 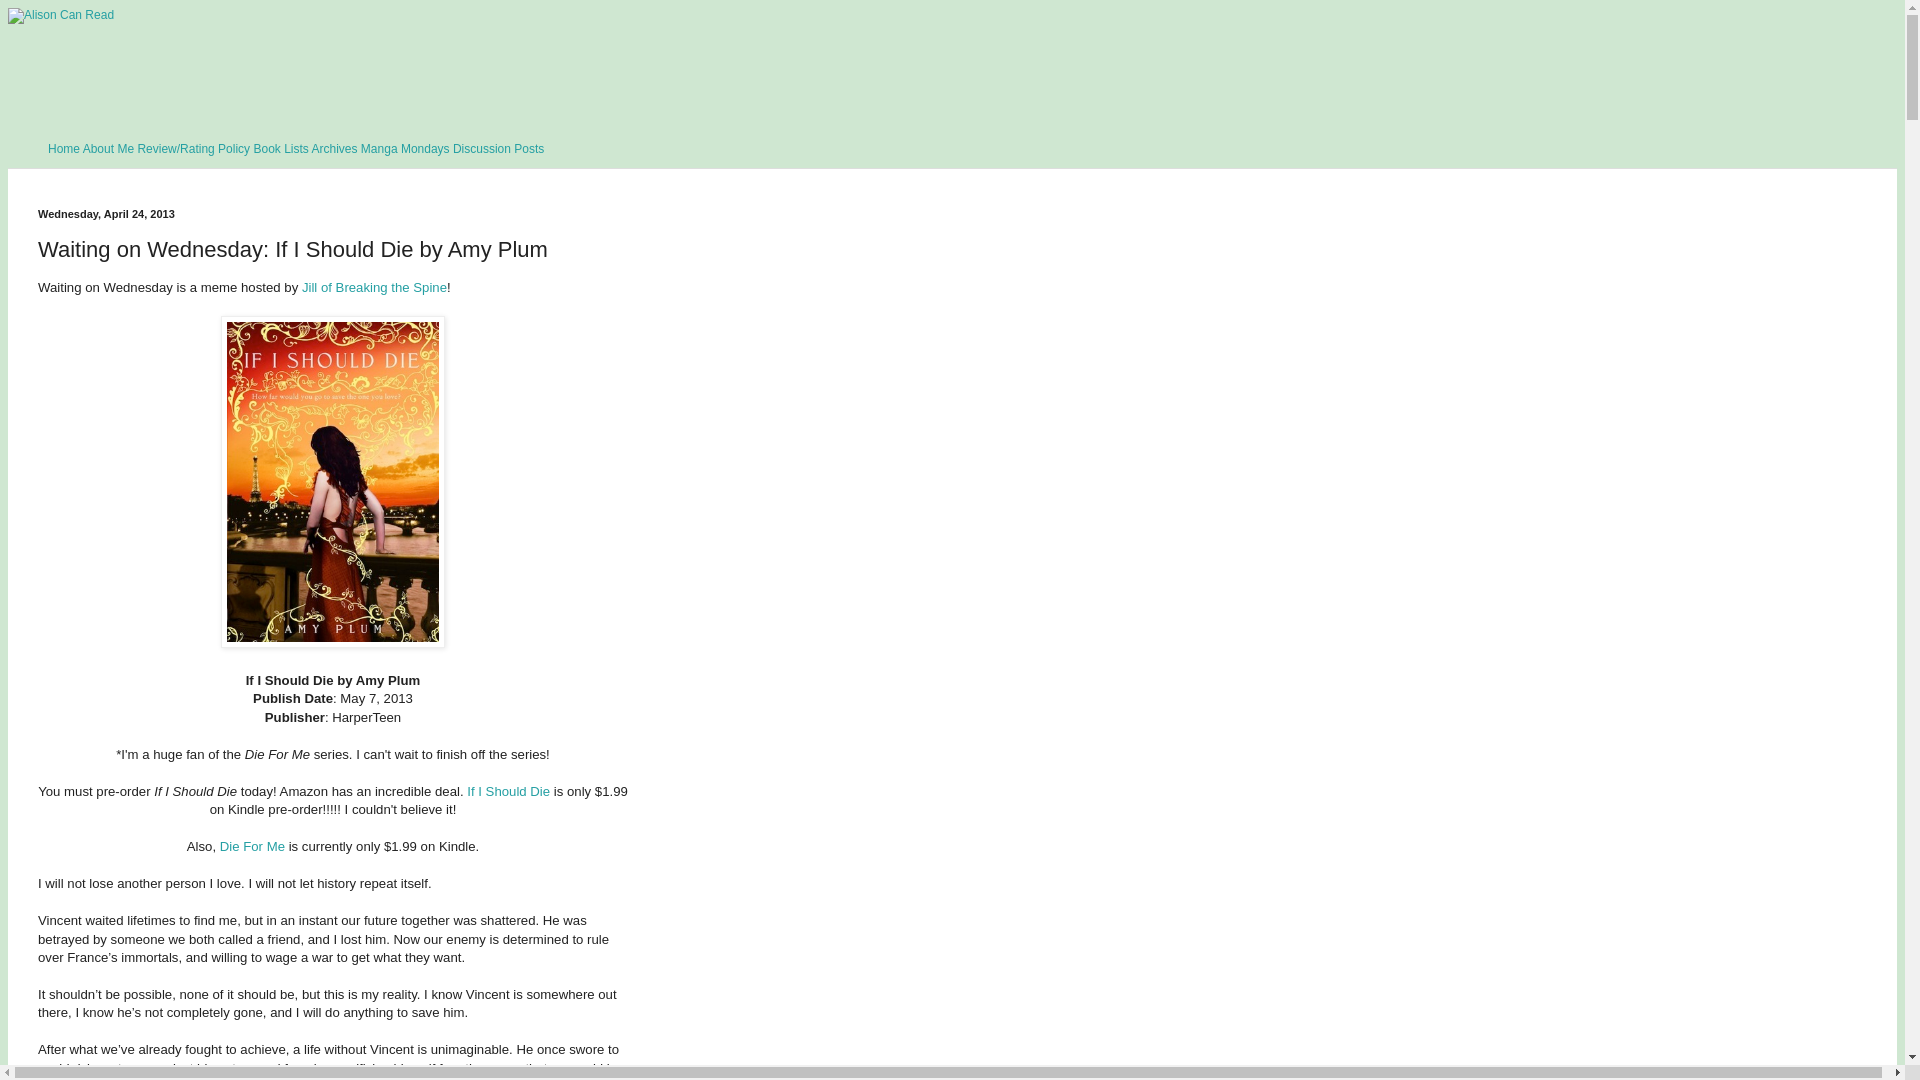 What do you see at coordinates (334, 148) in the screenshot?
I see `Archives` at bounding box center [334, 148].